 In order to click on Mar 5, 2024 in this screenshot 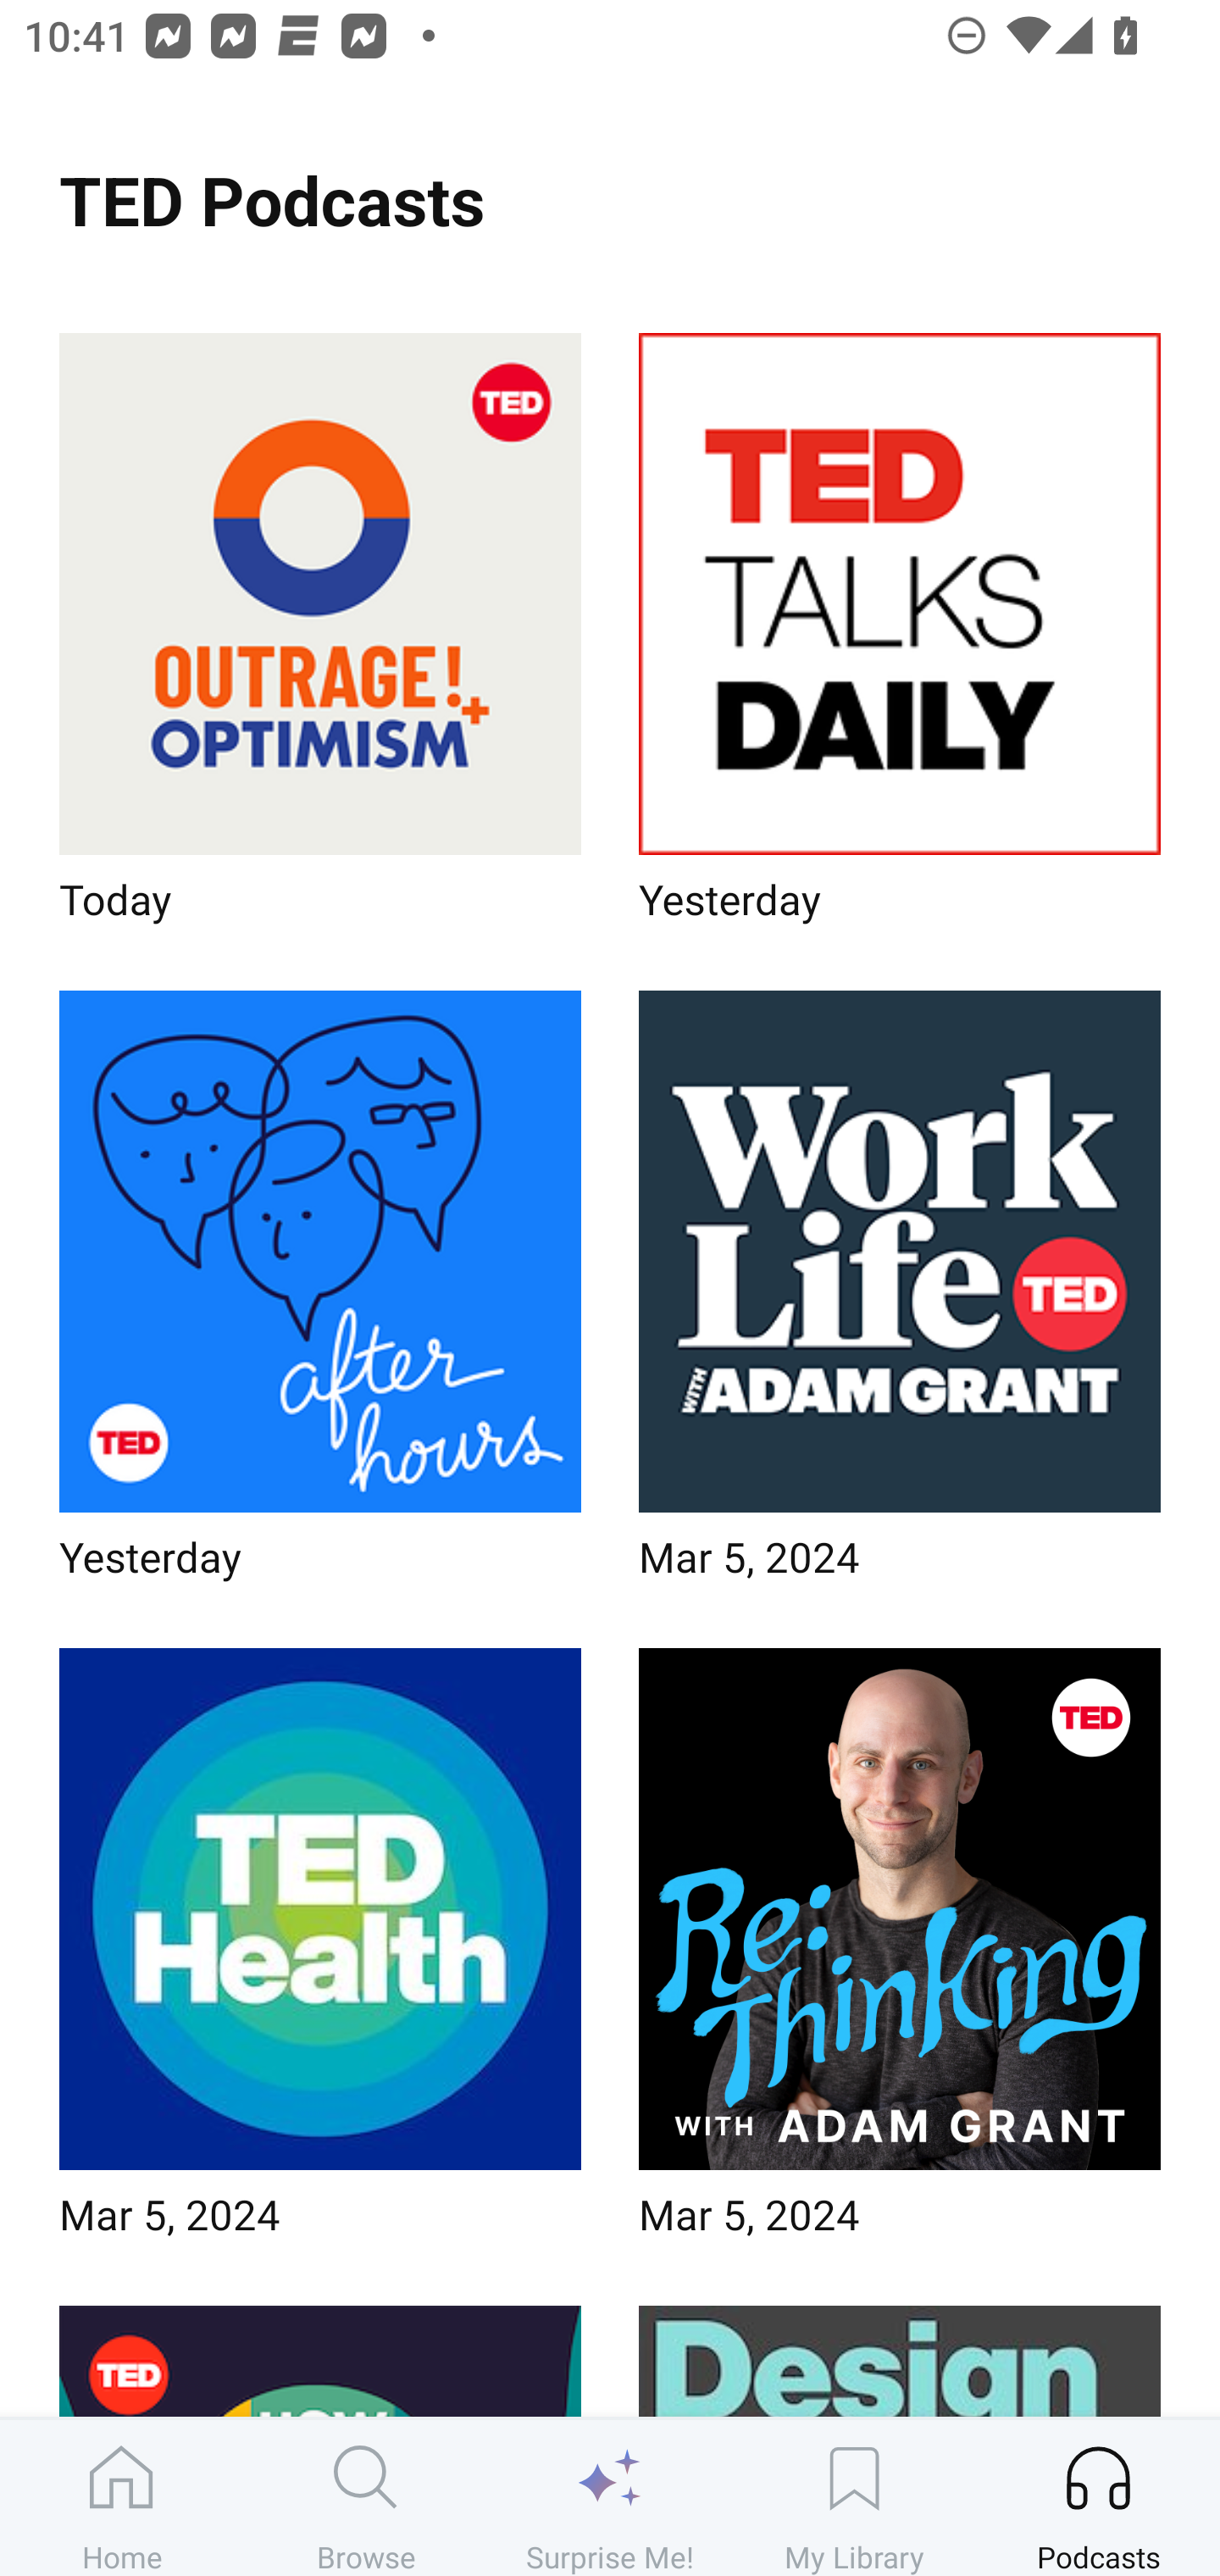, I will do `click(900, 1295)`.